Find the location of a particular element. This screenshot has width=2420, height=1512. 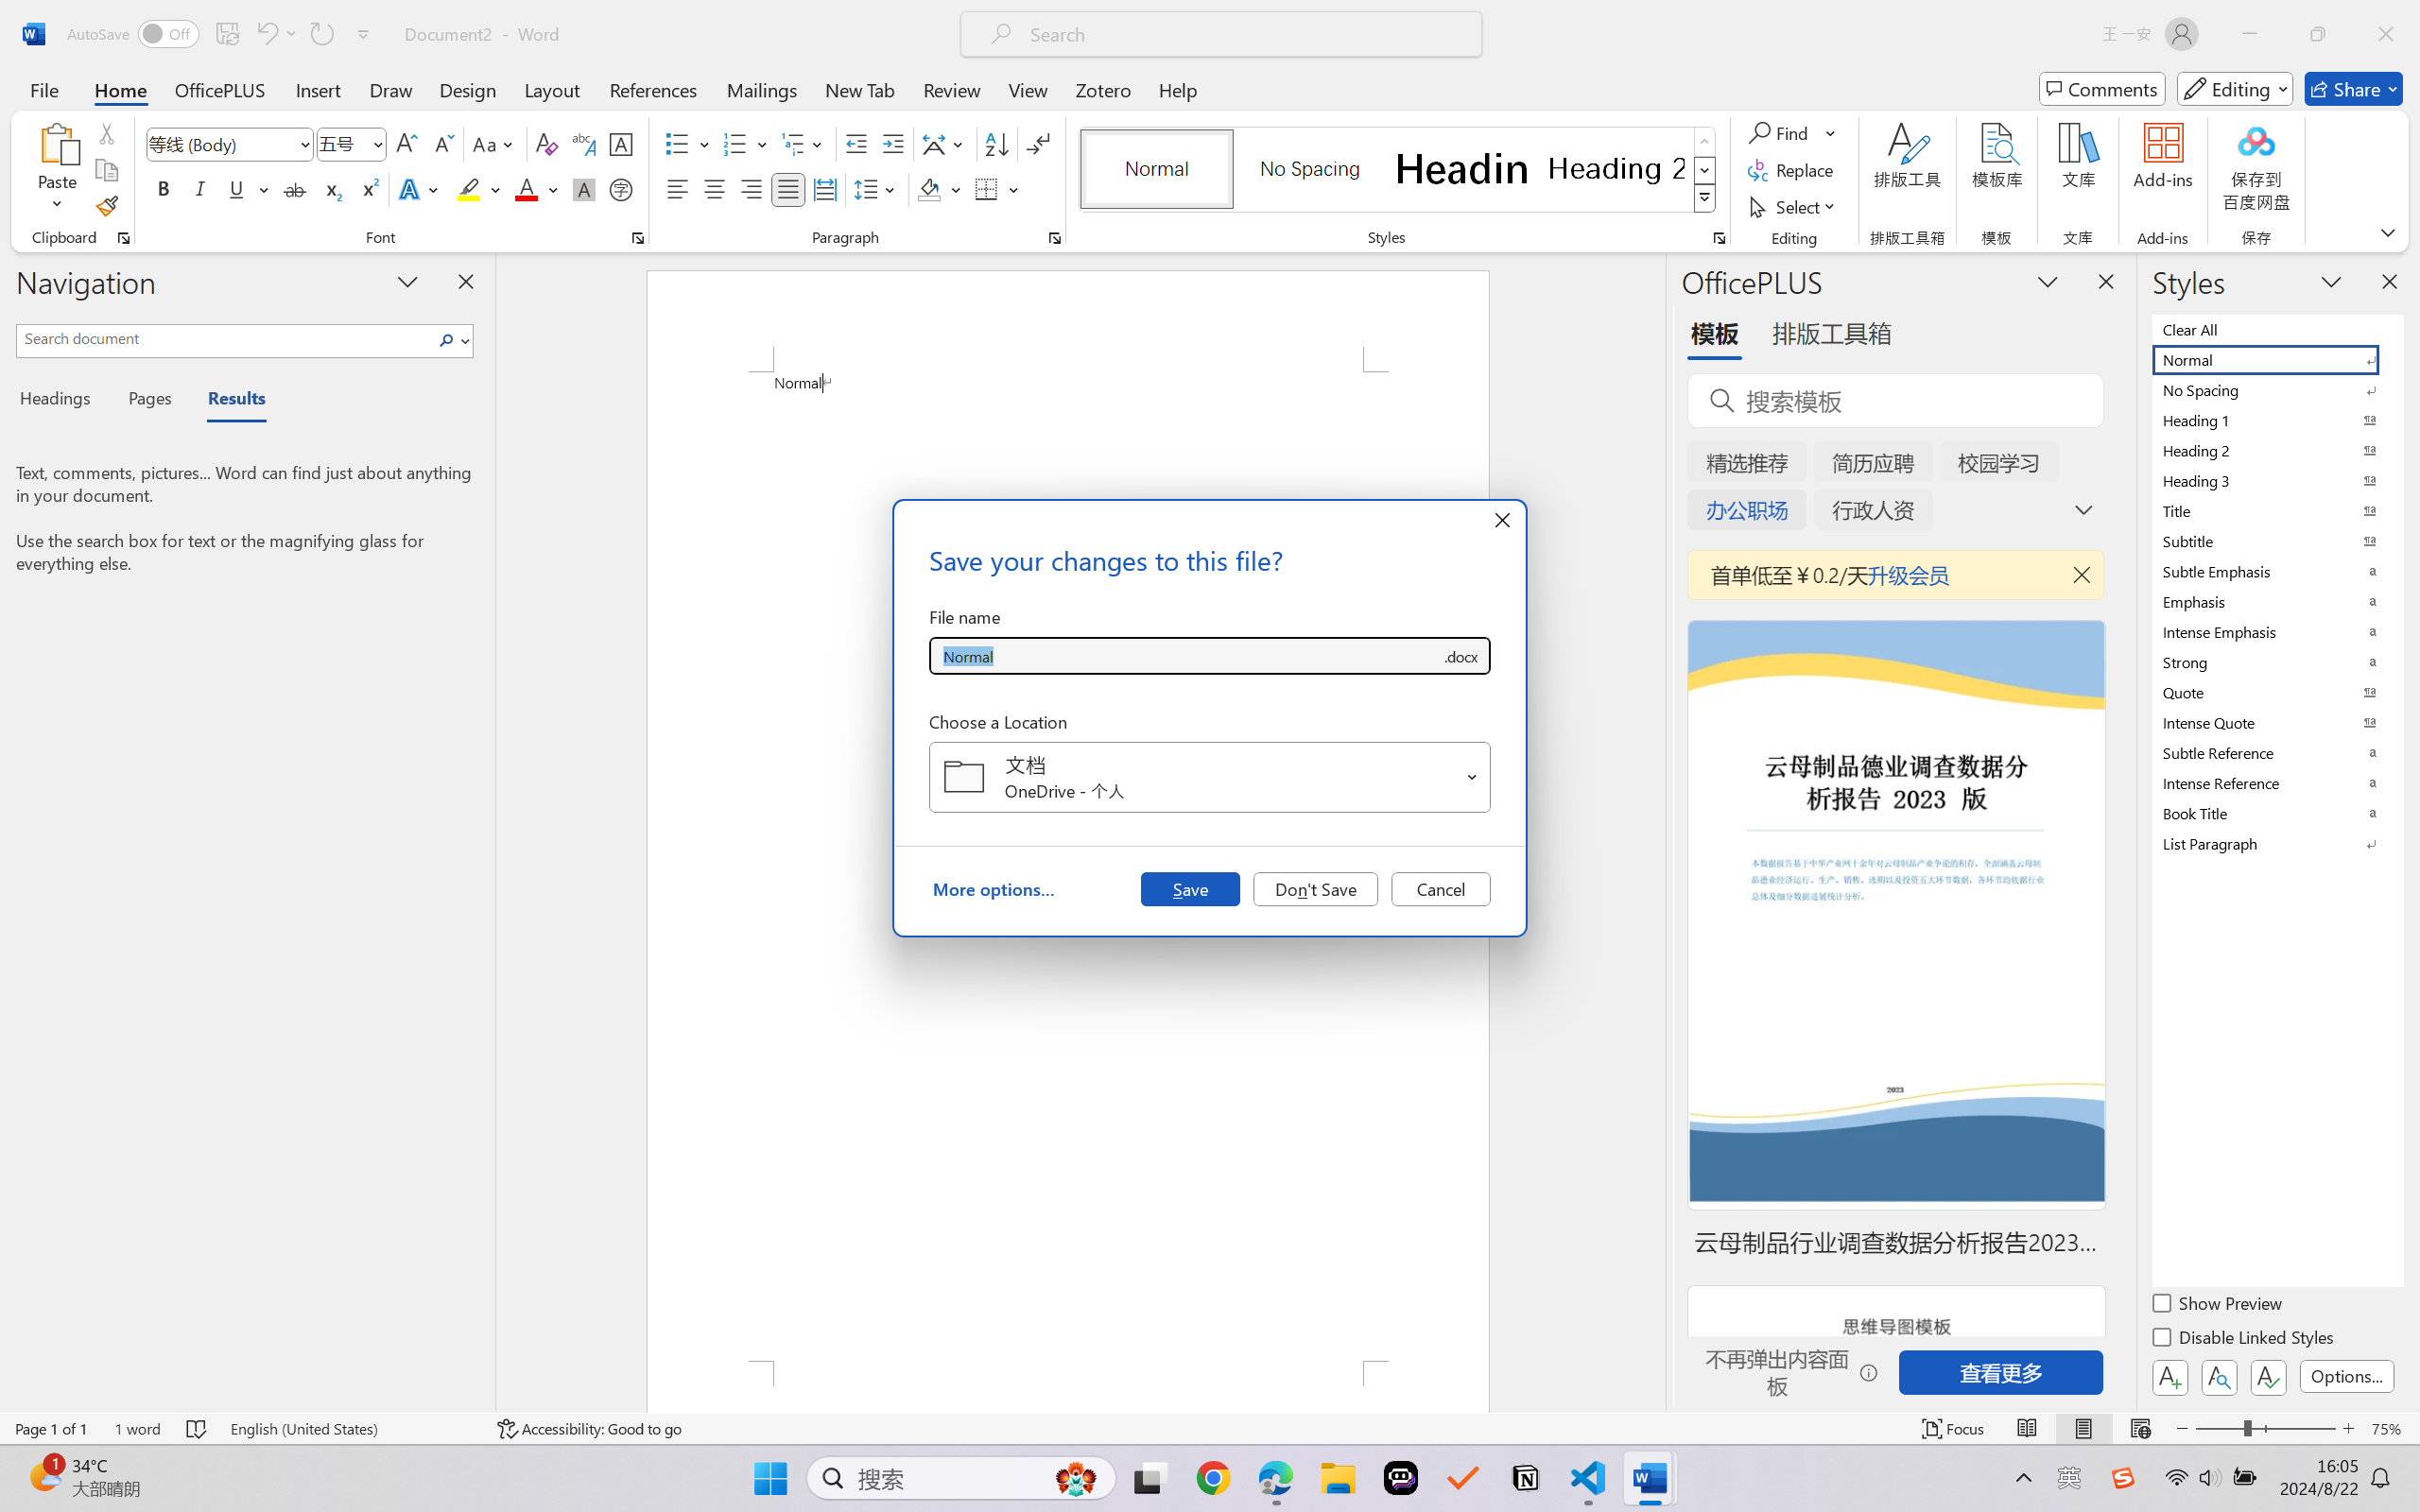

Find is located at coordinates (1792, 132).